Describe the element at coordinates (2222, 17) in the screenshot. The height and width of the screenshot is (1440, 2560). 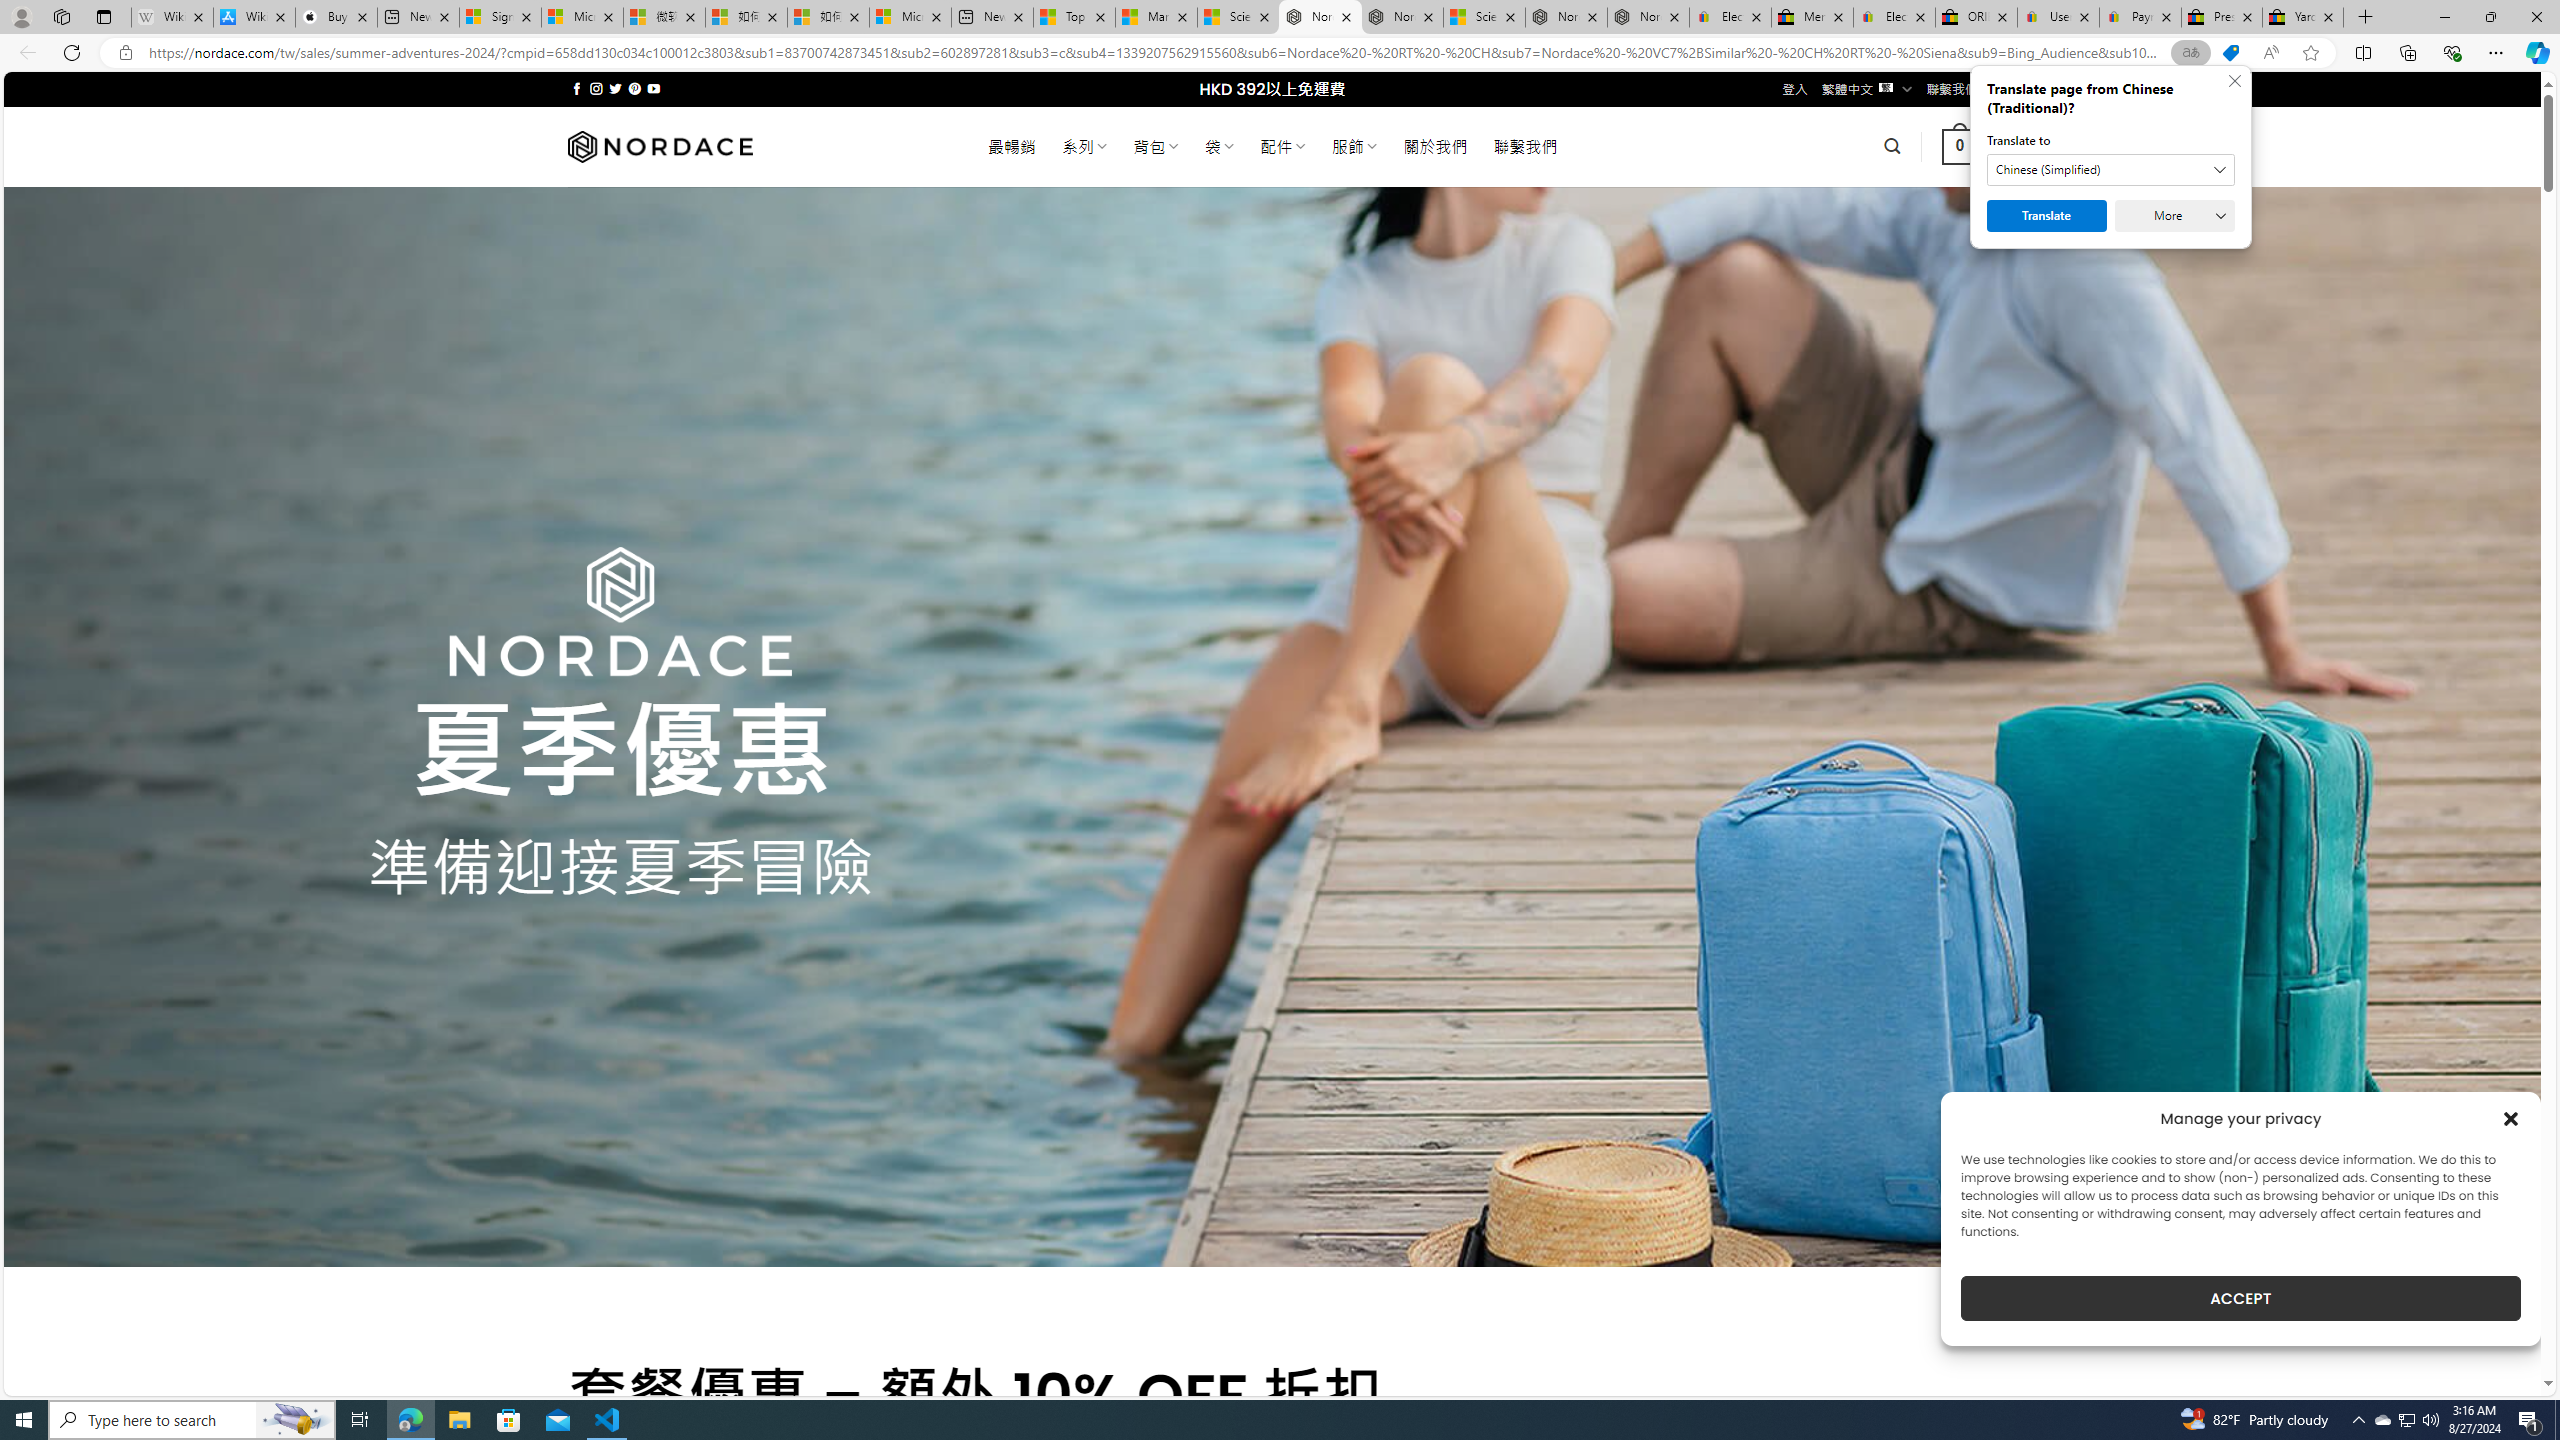
I see `Press Room - eBay Inc.` at that location.